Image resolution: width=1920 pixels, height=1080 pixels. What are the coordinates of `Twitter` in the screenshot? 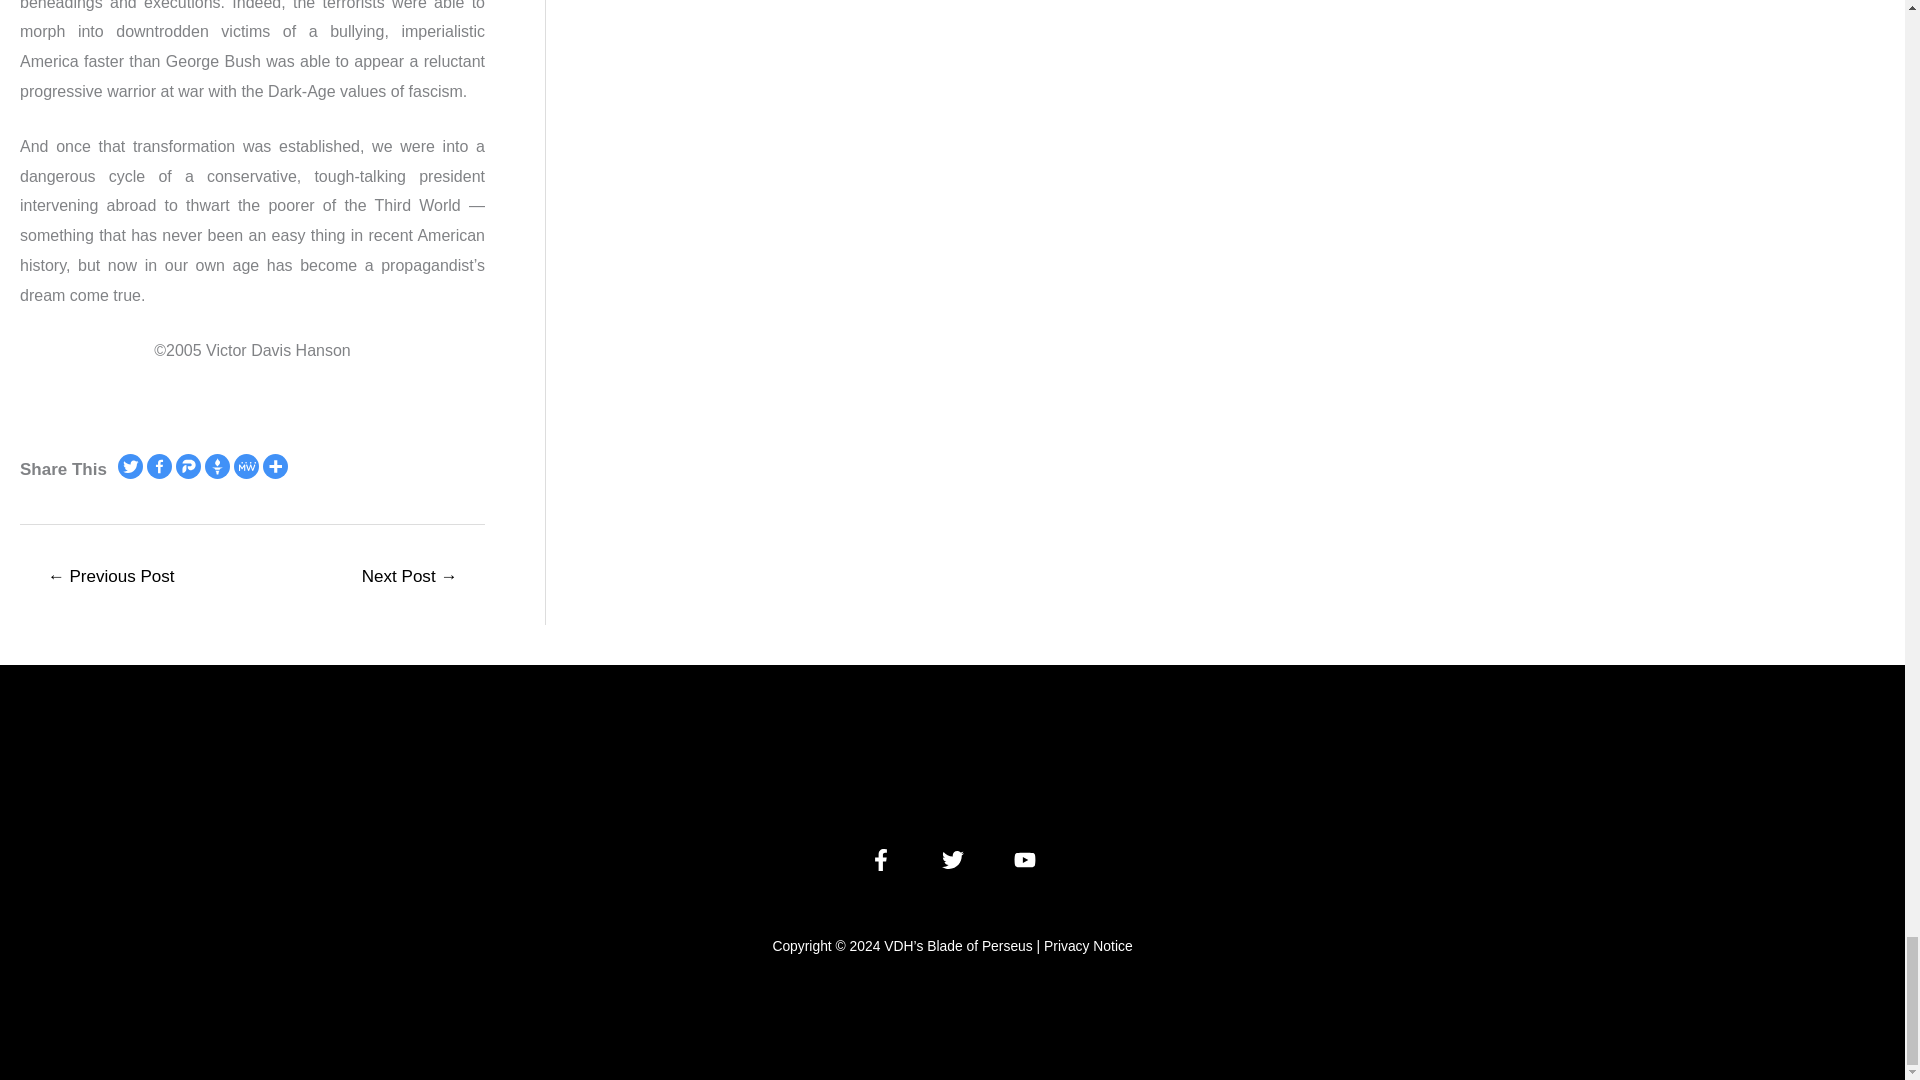 It's located at (130, 466).